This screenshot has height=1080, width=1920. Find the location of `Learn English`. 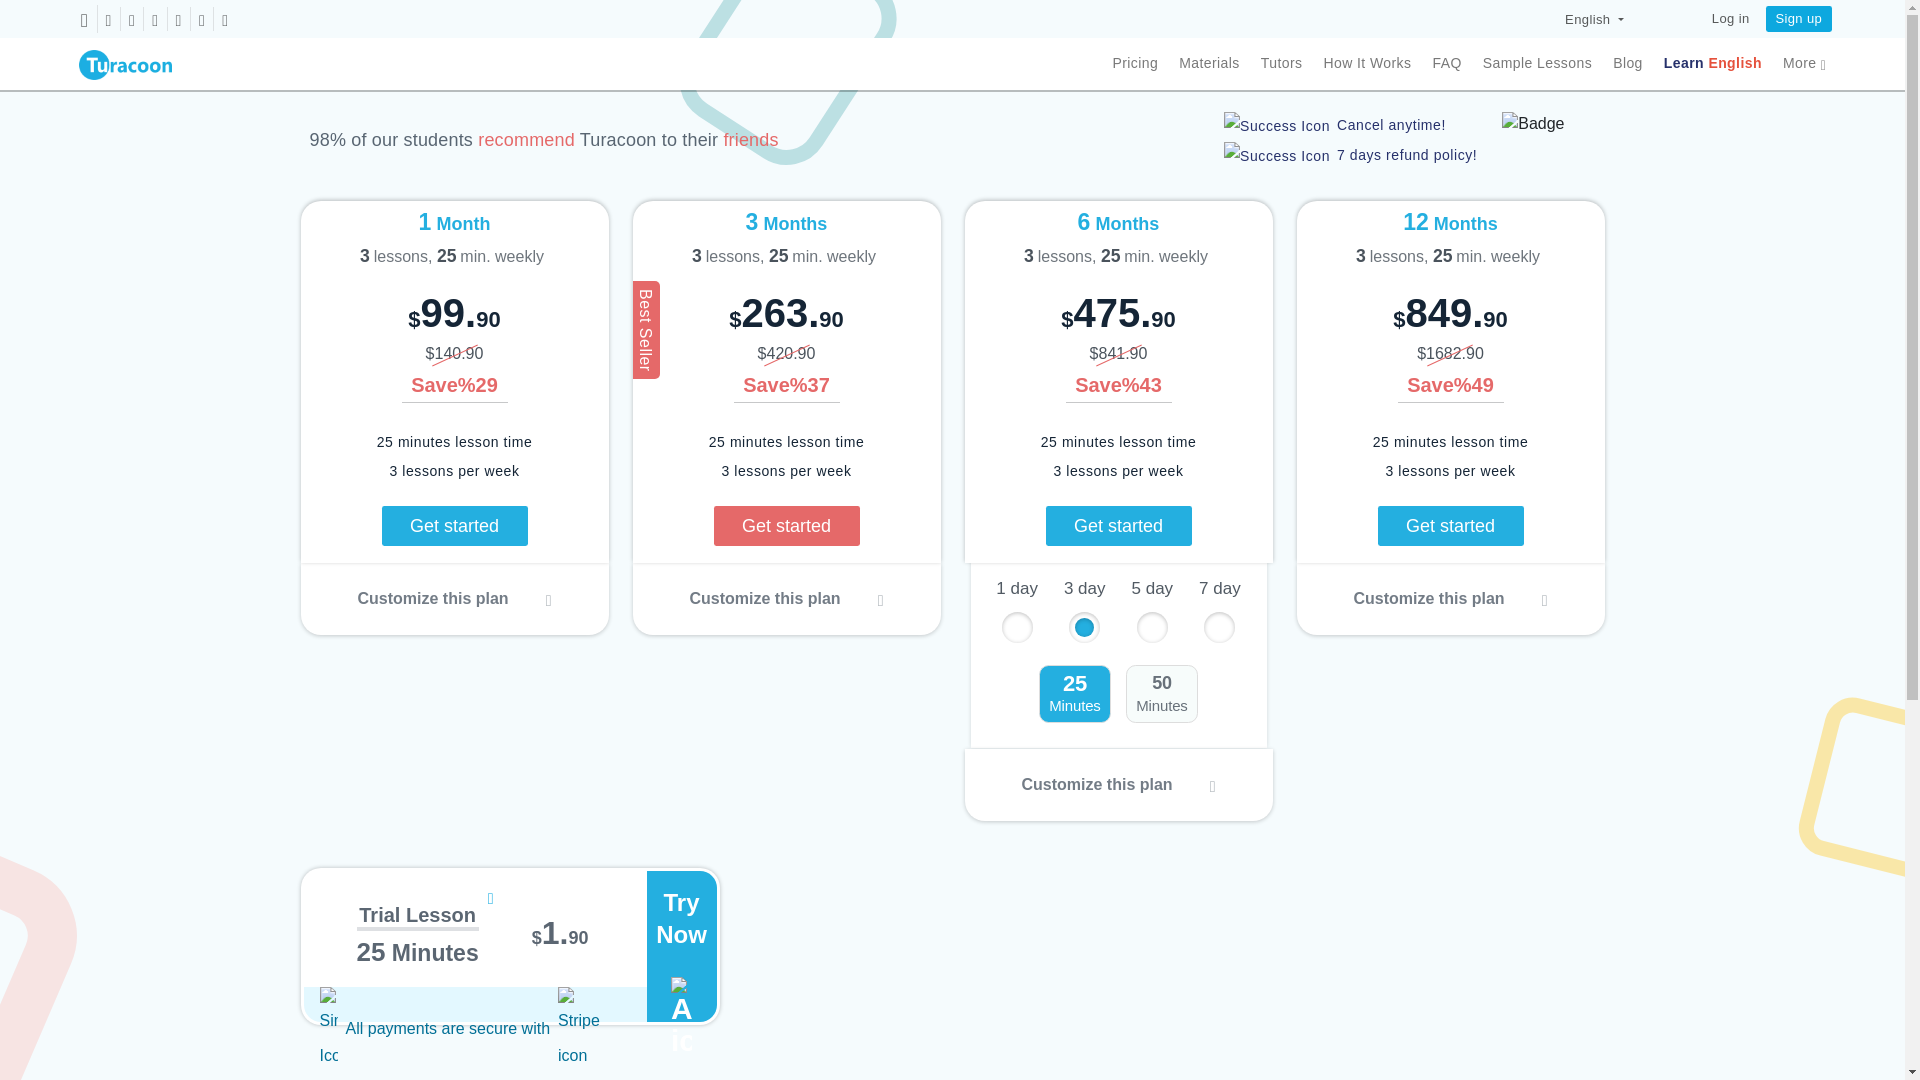

Learn English is located at coordinates (1713, 63).